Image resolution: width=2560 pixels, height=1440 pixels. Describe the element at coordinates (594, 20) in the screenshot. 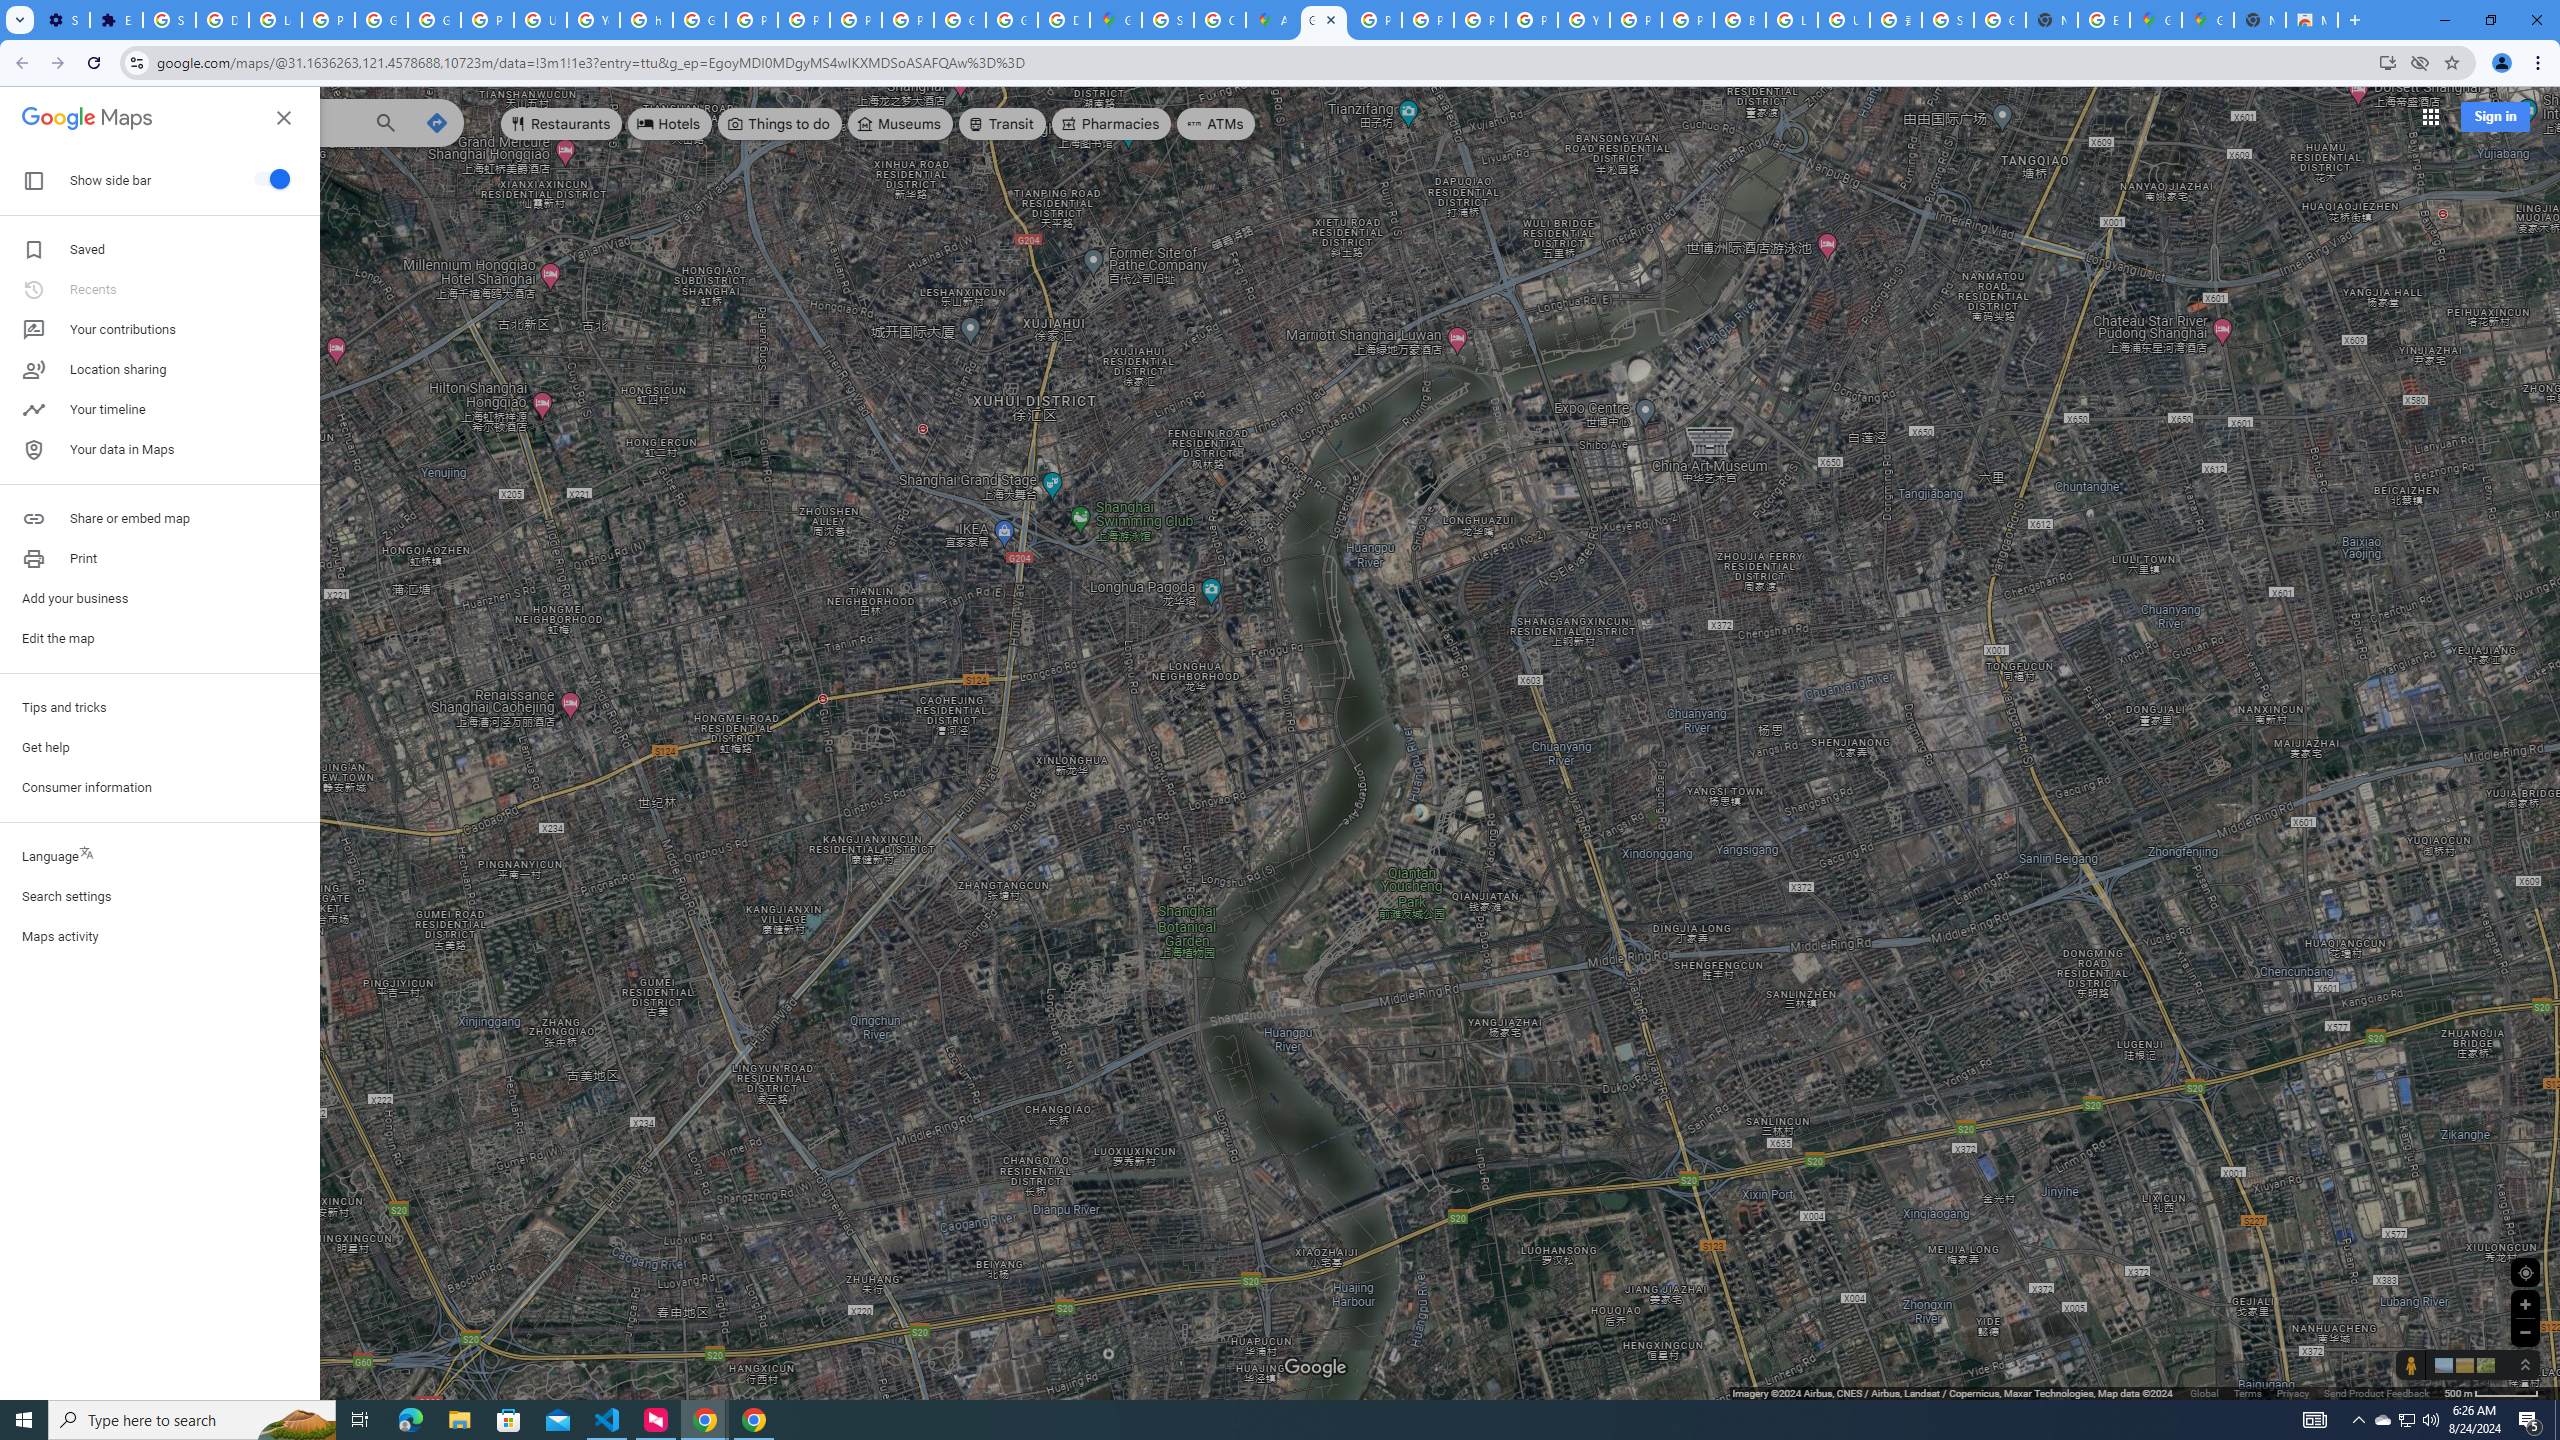

I see `YouTube` at that location.